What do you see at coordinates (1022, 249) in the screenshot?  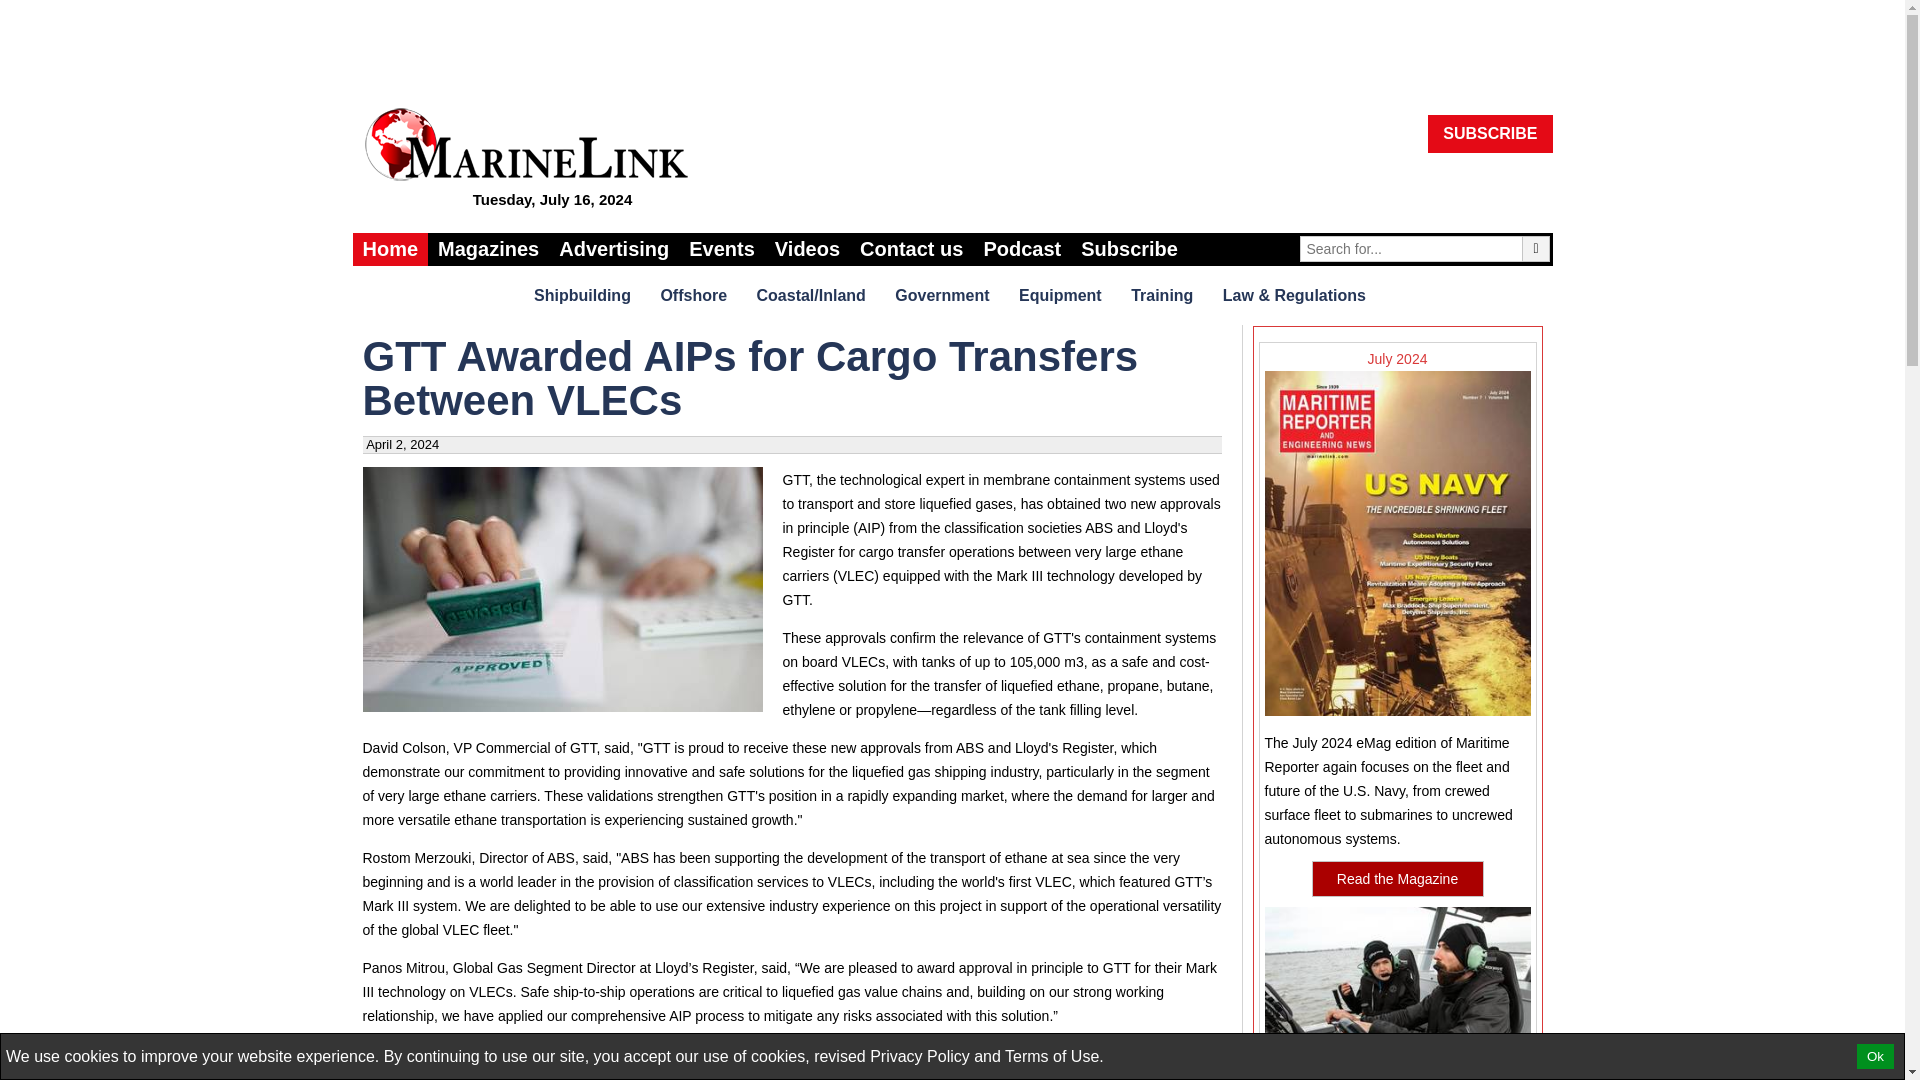 I see `Podcast` at bounding box center [1022, 249].